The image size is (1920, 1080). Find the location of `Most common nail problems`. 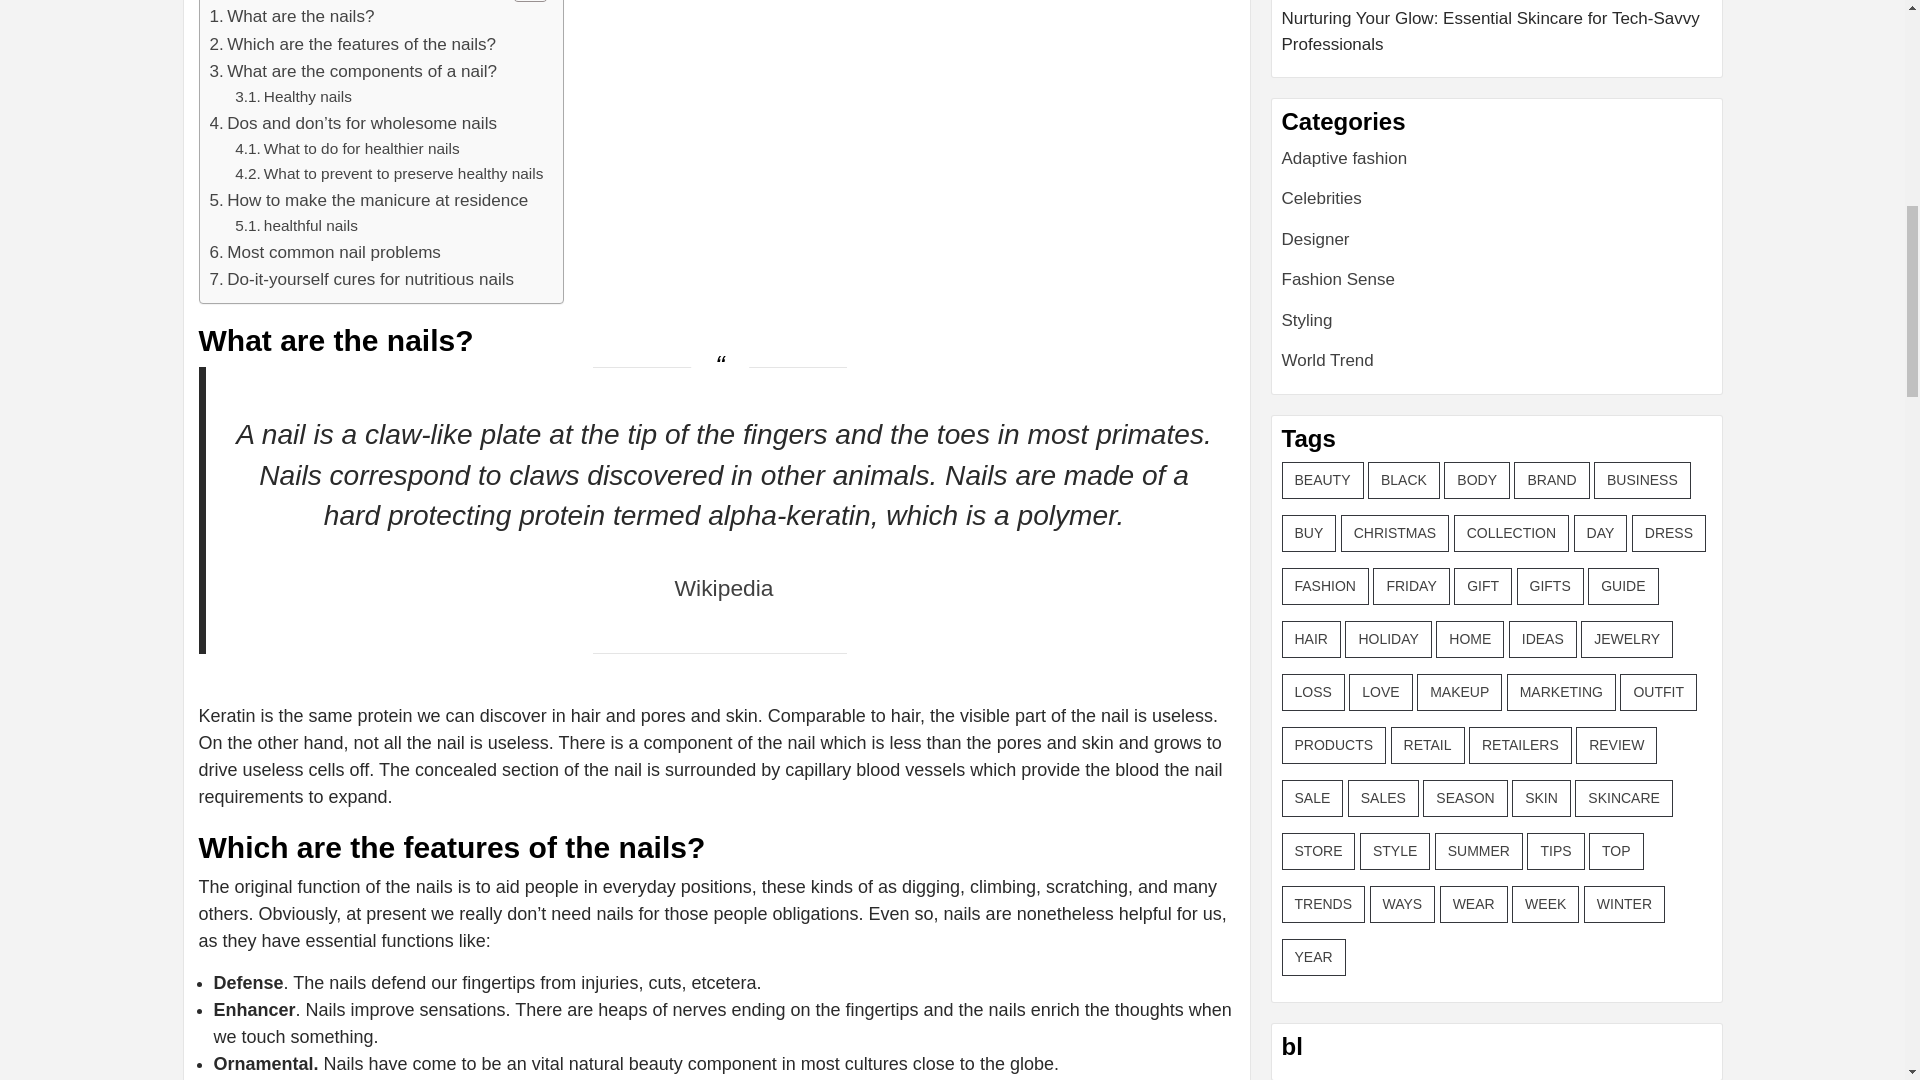

Most common nail problems is located at coordinates (325, 252).